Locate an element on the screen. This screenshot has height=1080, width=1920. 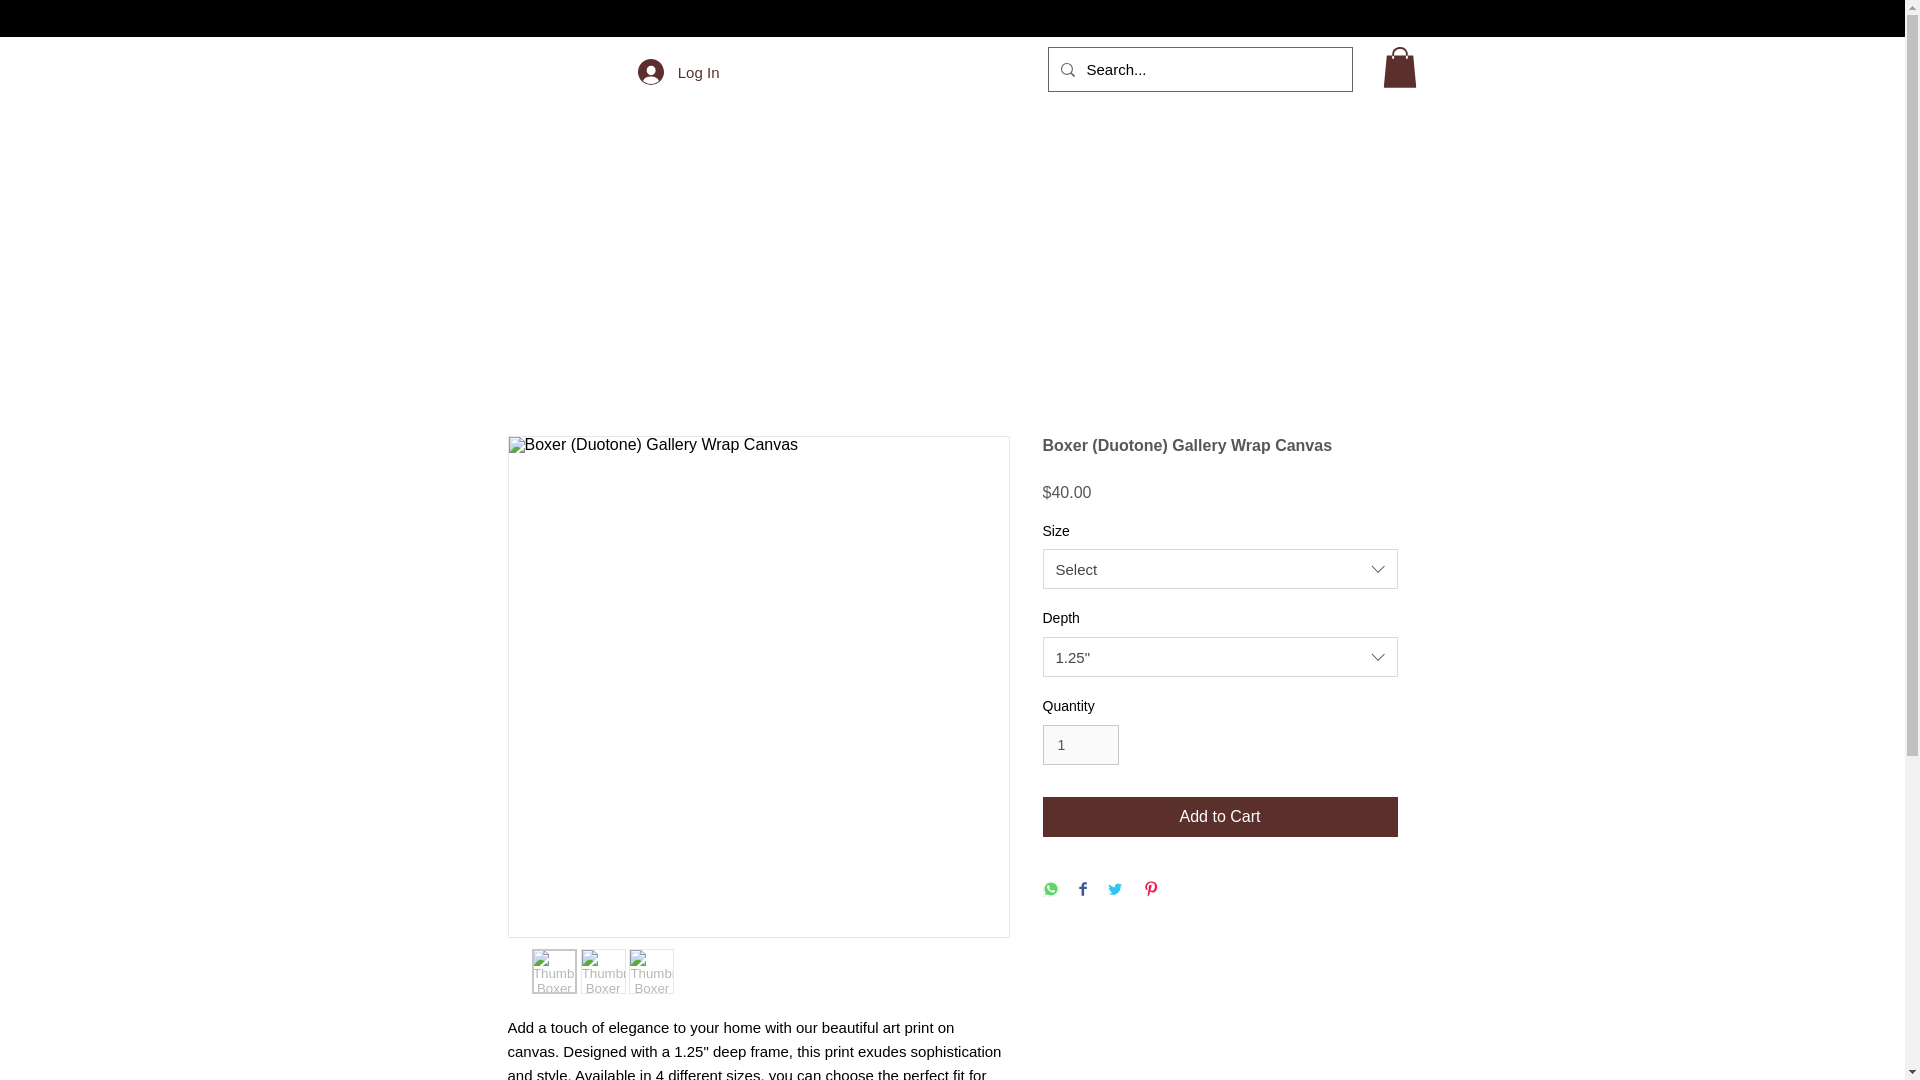
1 is located at coordinates (1080, 744).